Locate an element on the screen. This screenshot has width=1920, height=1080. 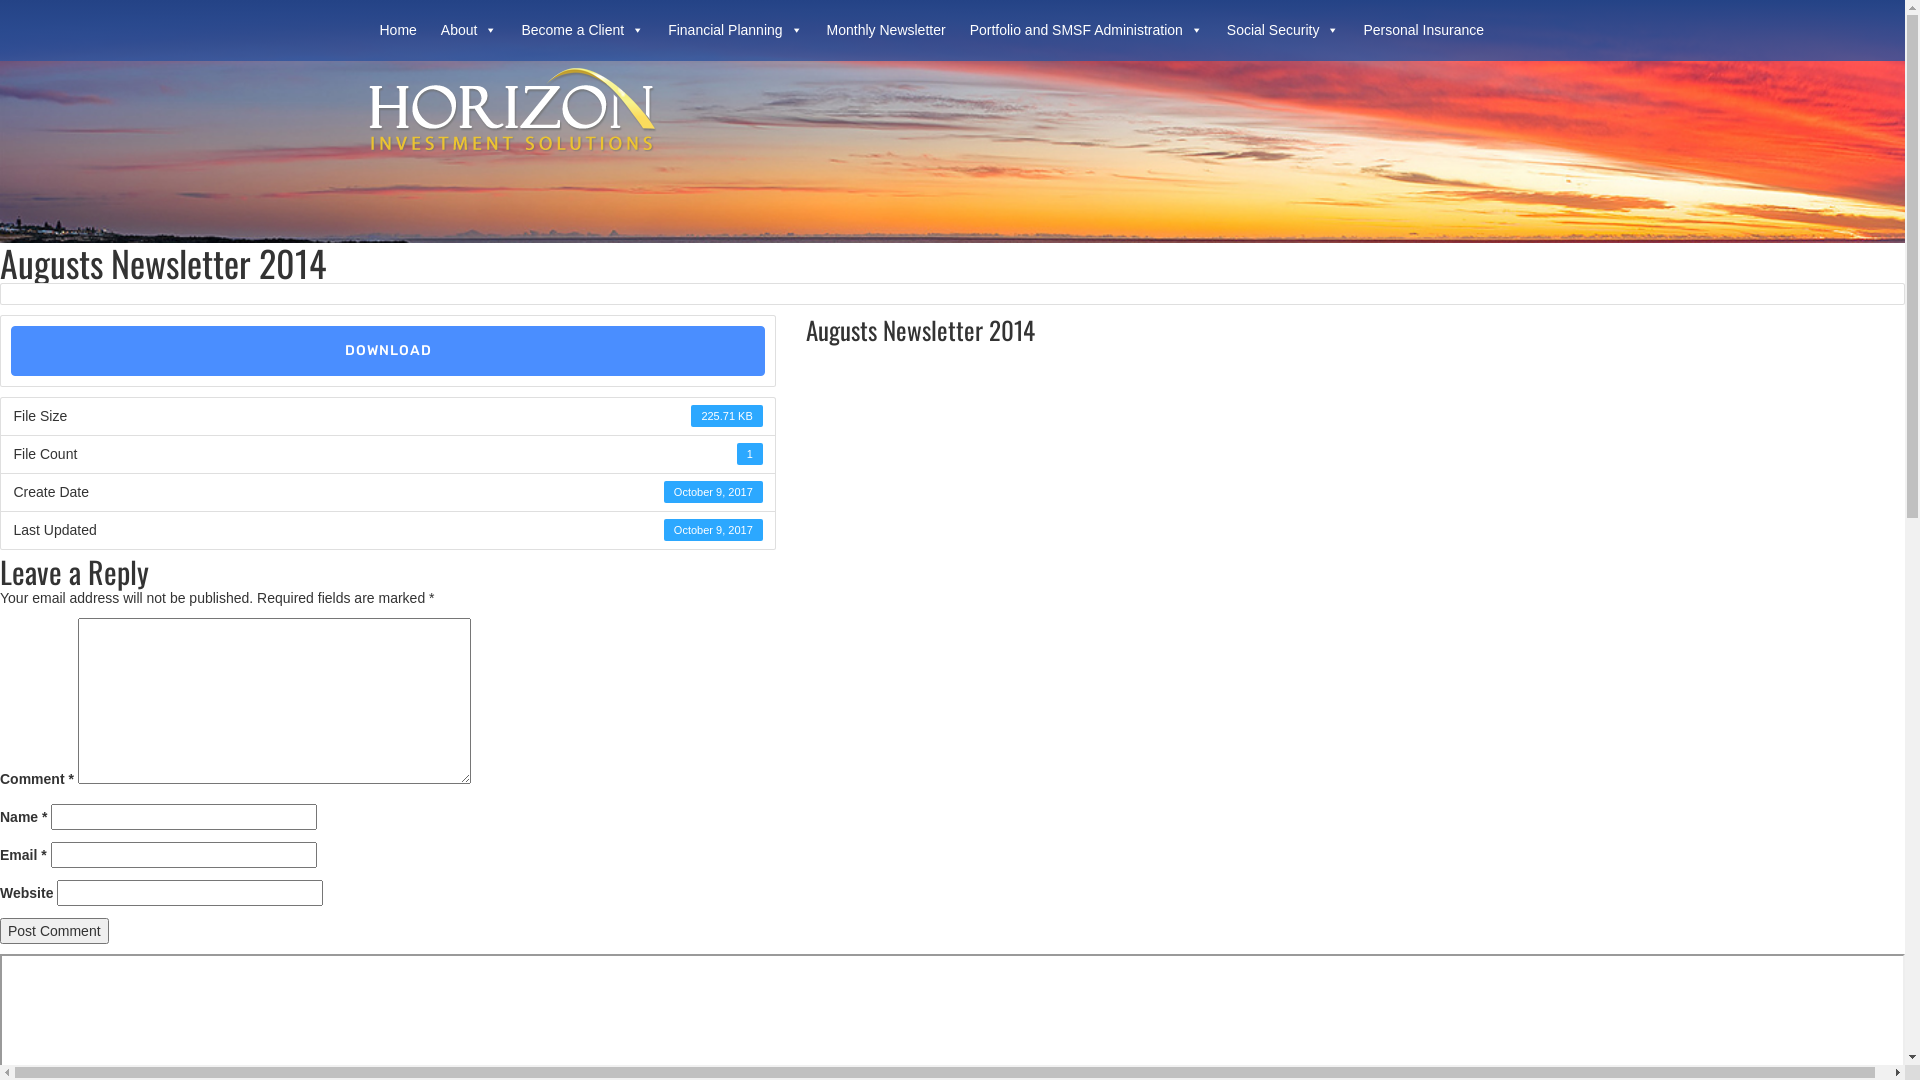
Post Comment is located at coordinates (54, 931).